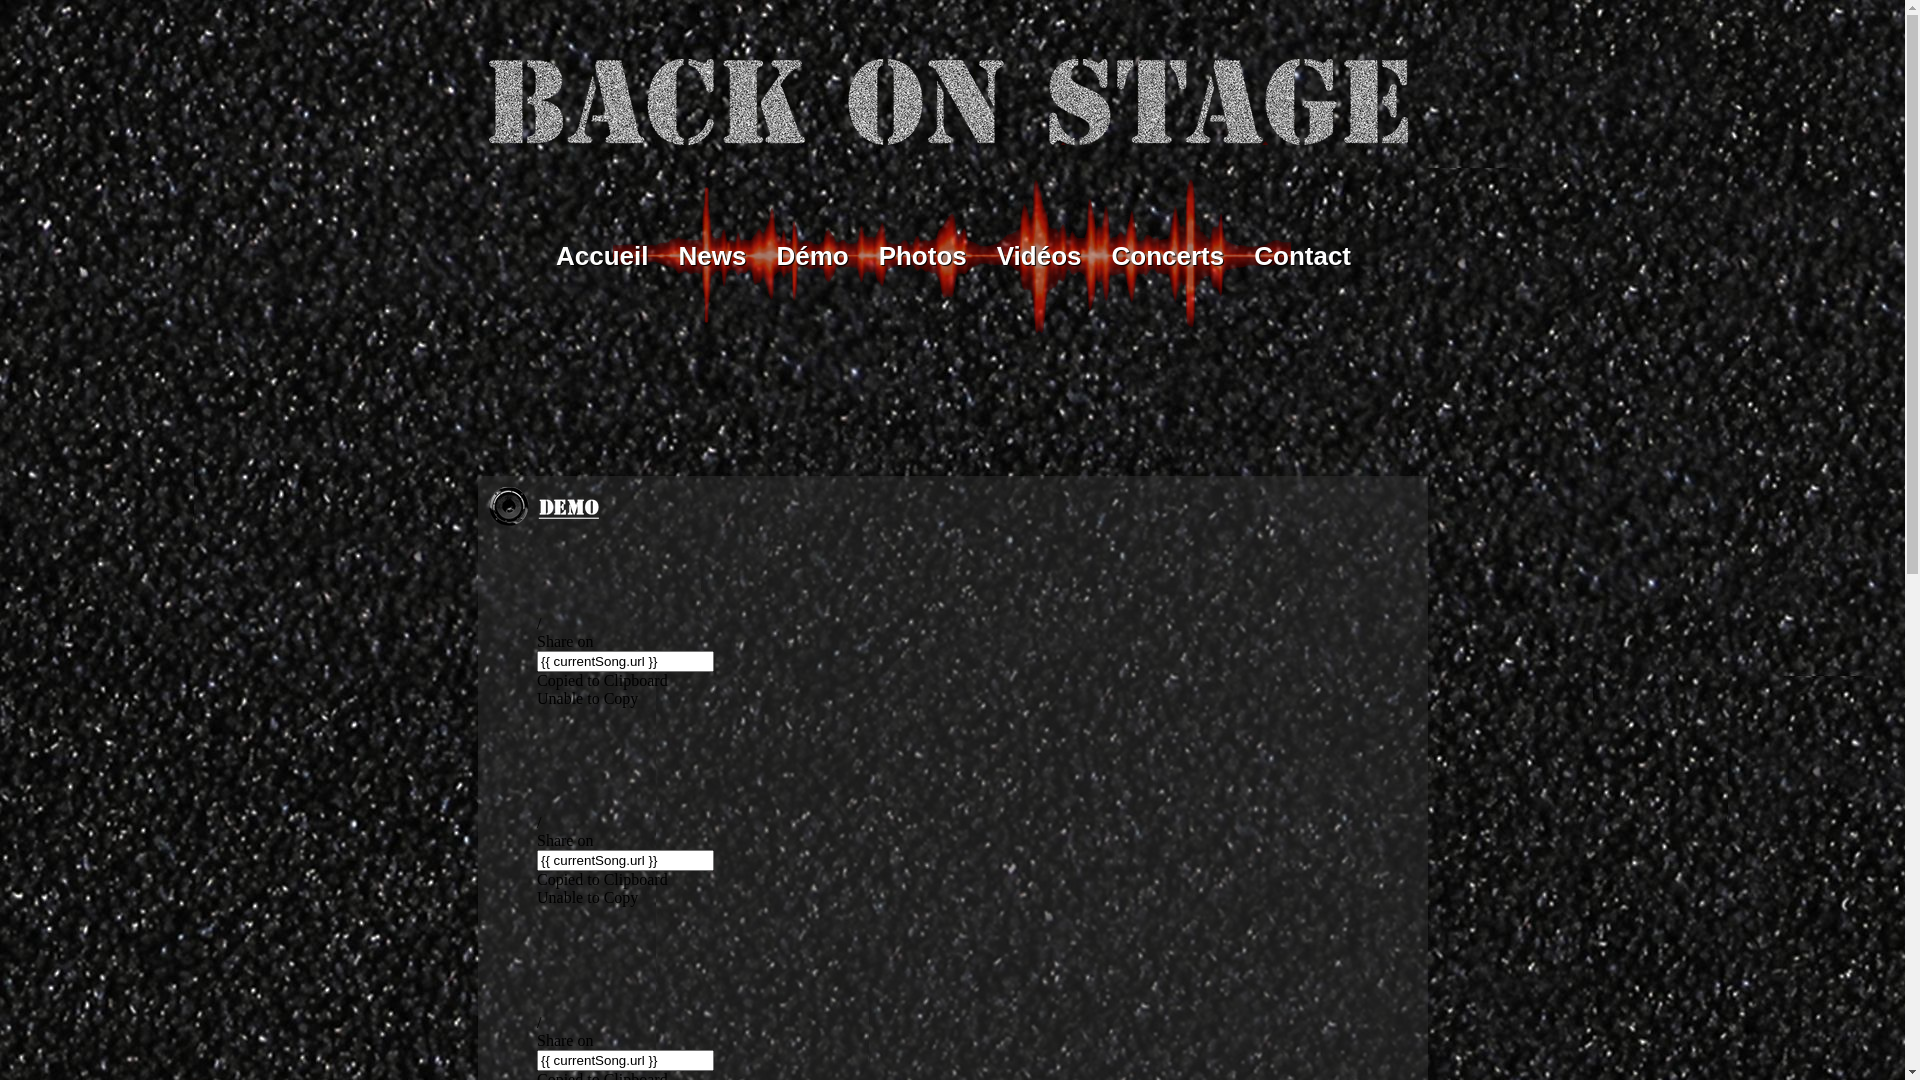  Describe the element at coordinates (602, 258) in the screenshot. I see `Accueil` at that location.